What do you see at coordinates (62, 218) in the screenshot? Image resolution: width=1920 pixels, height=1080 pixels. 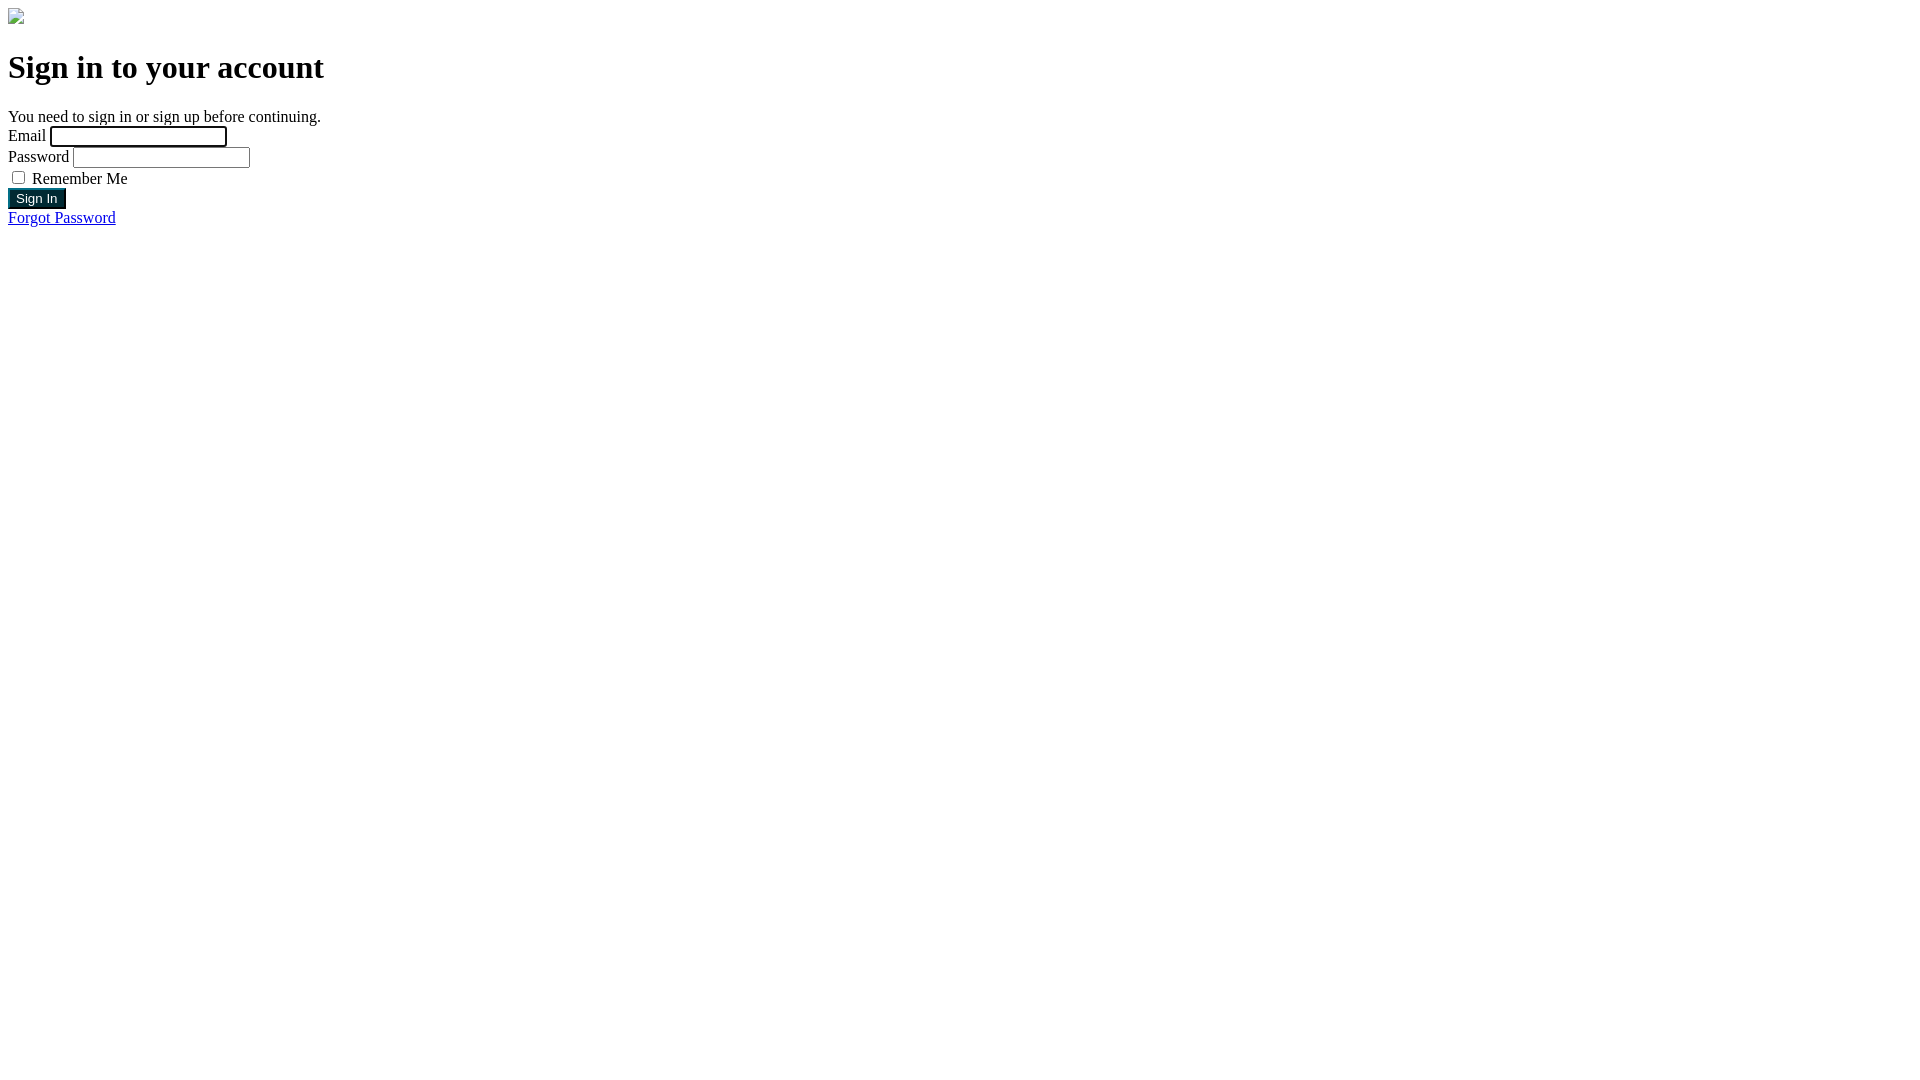 I see `Forgot Password` at bounding box center [62, 218].